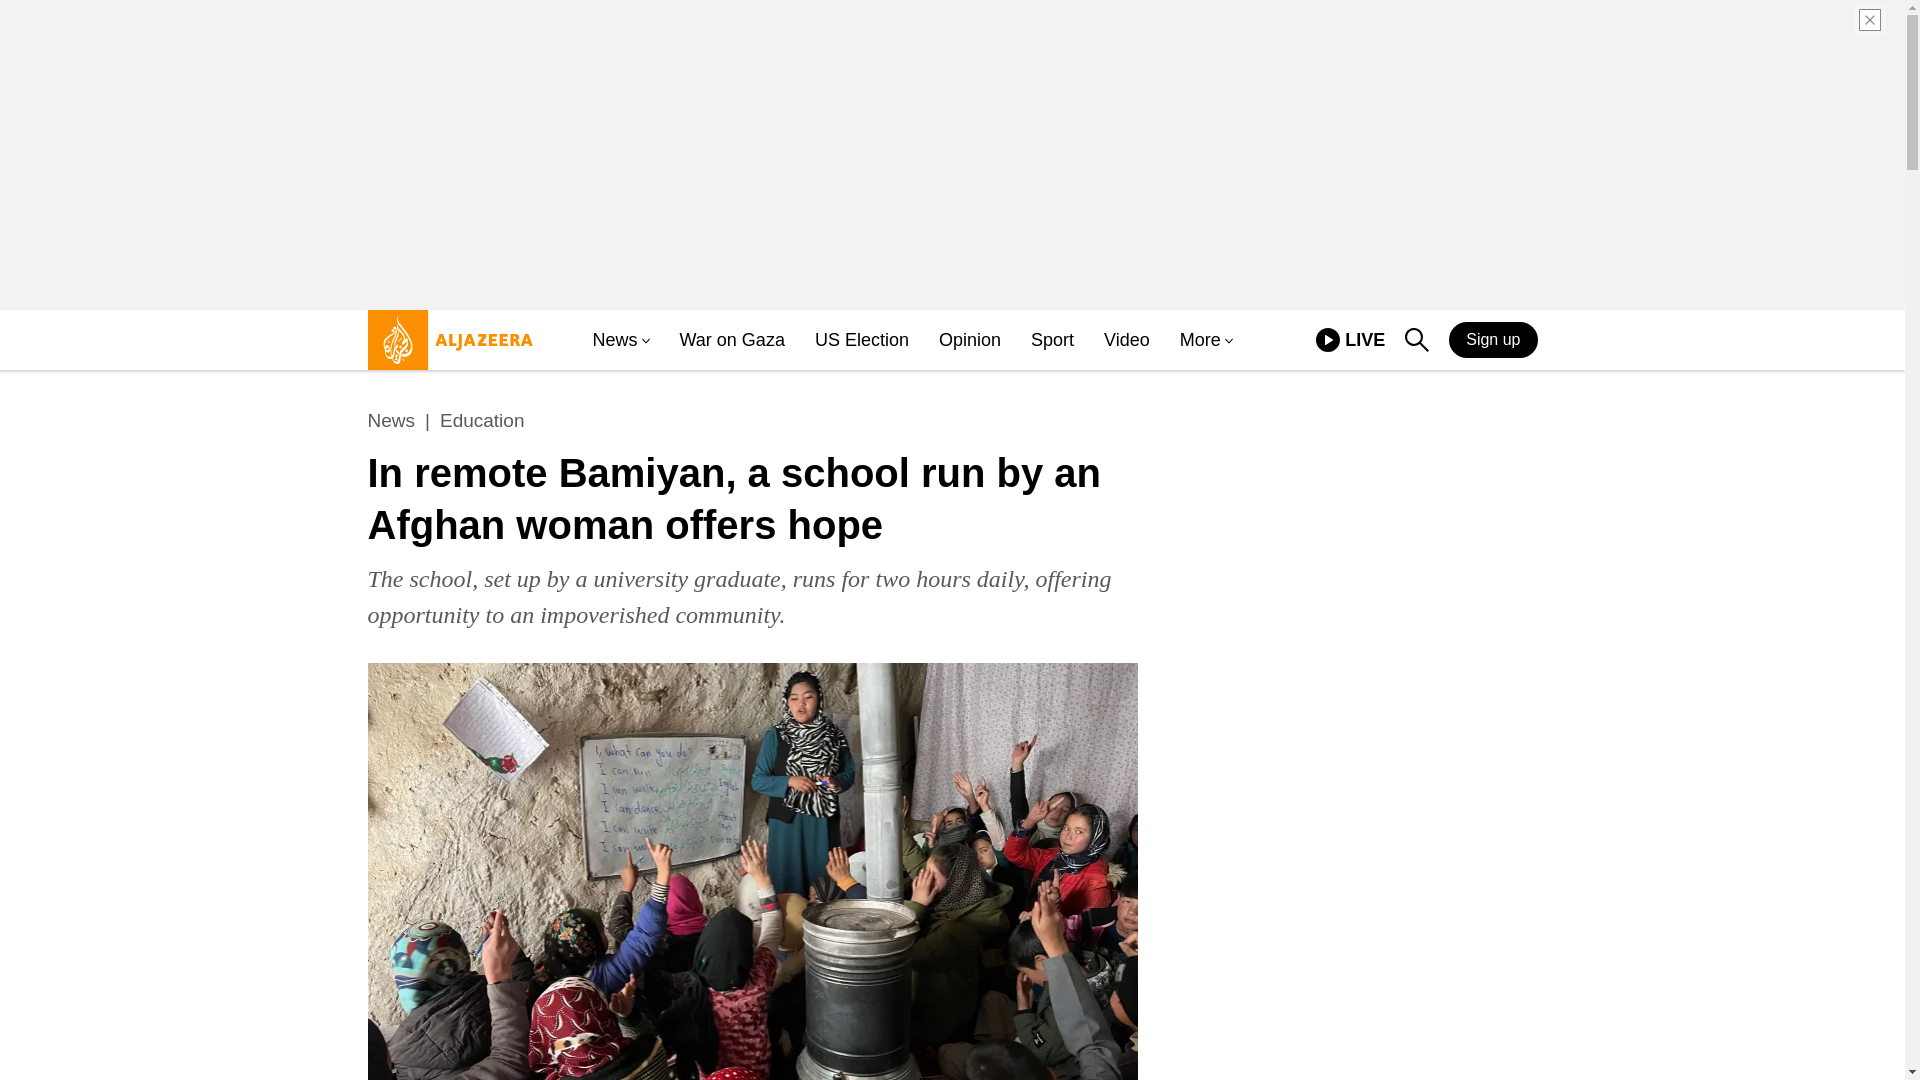 This screenshot has height=1080, width=1920. I want to click on News, so click(614, 340).